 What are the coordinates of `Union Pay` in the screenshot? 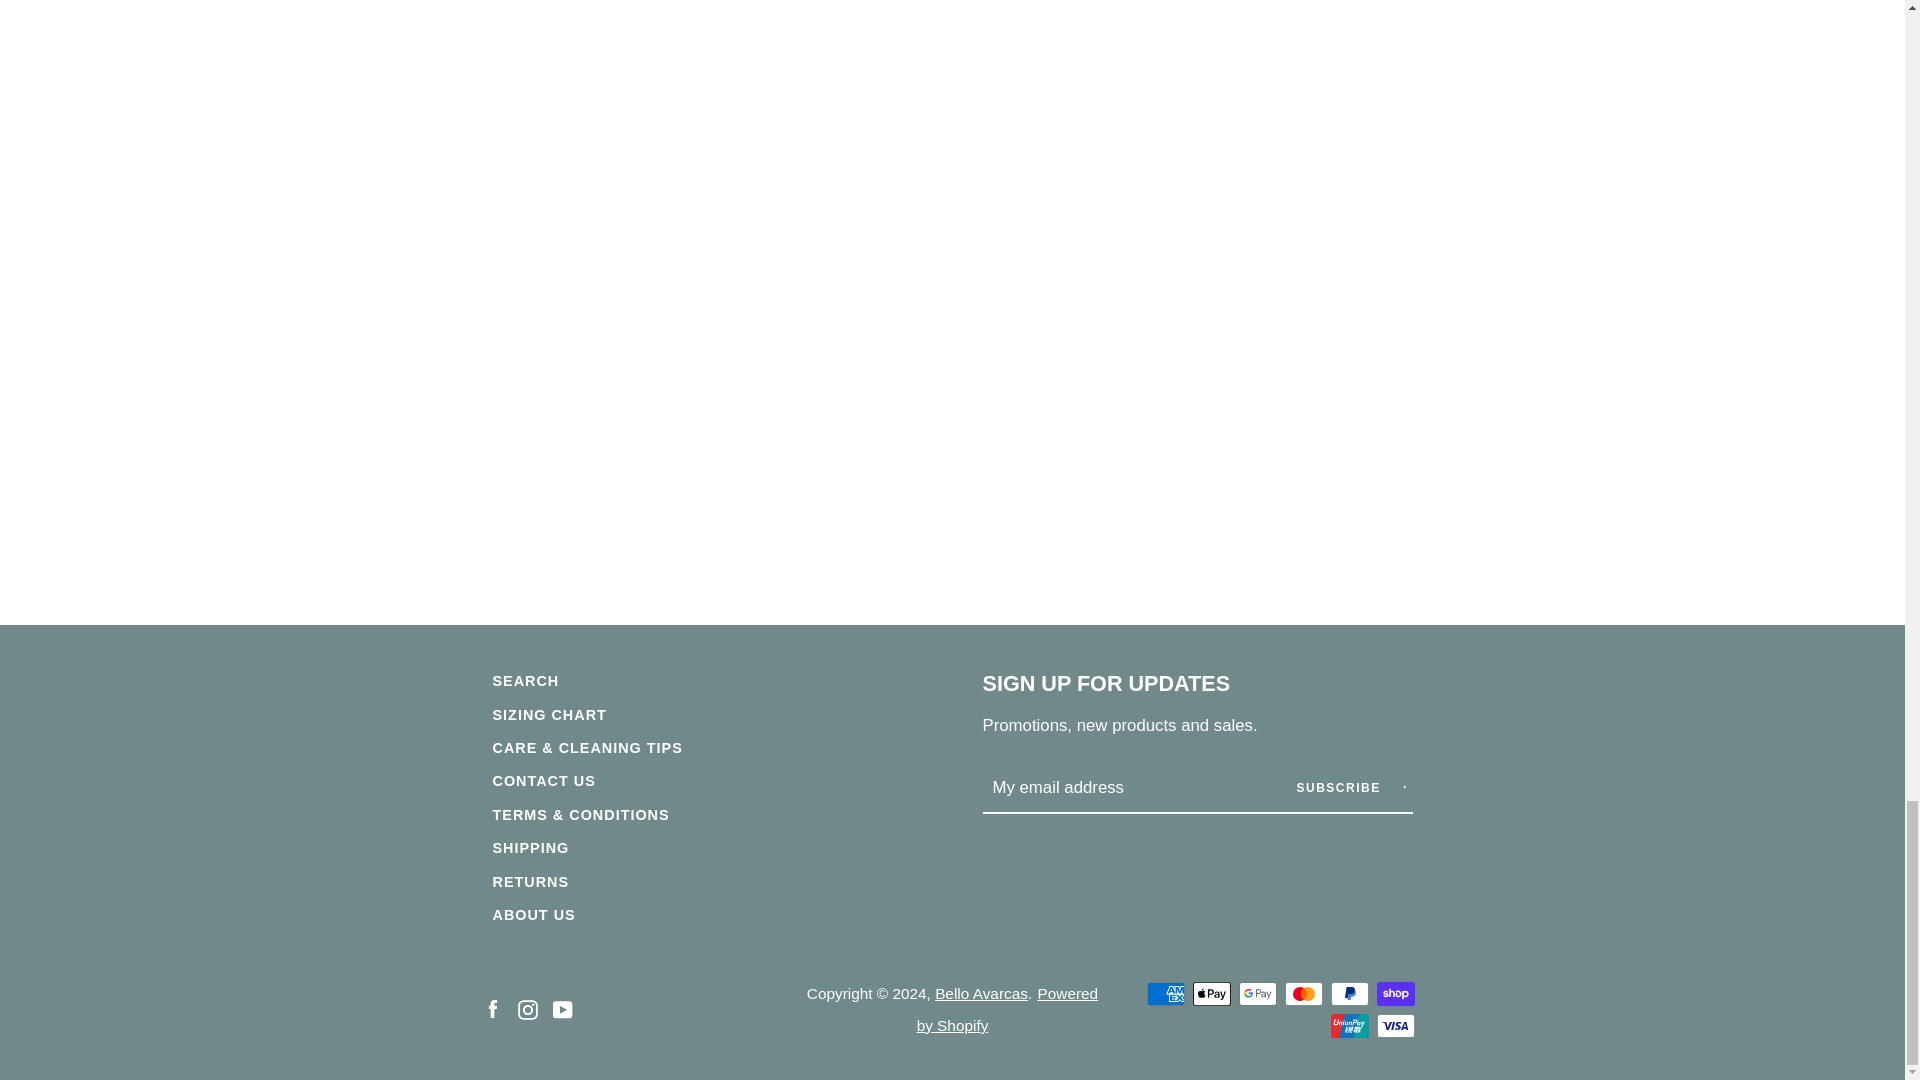 It's located at (1348, 1026).